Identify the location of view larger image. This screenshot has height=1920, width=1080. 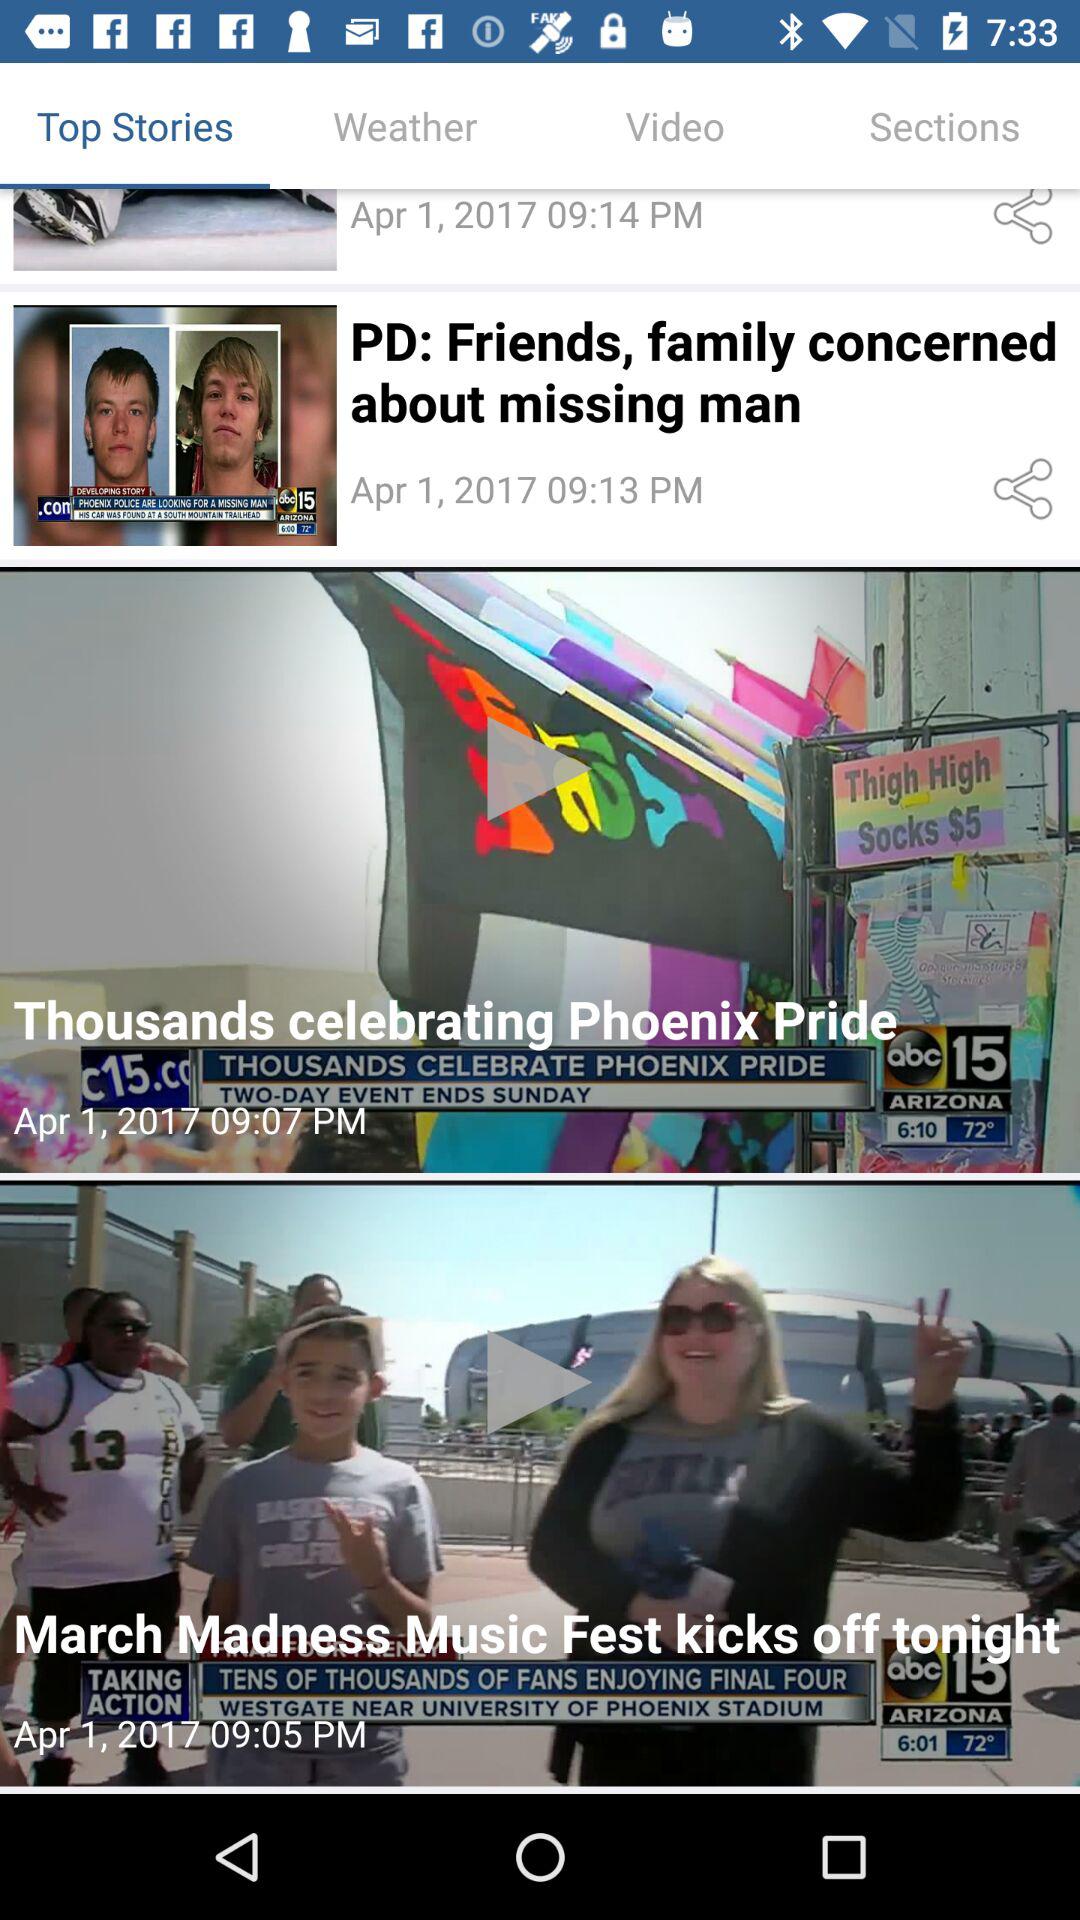
(174, 230).